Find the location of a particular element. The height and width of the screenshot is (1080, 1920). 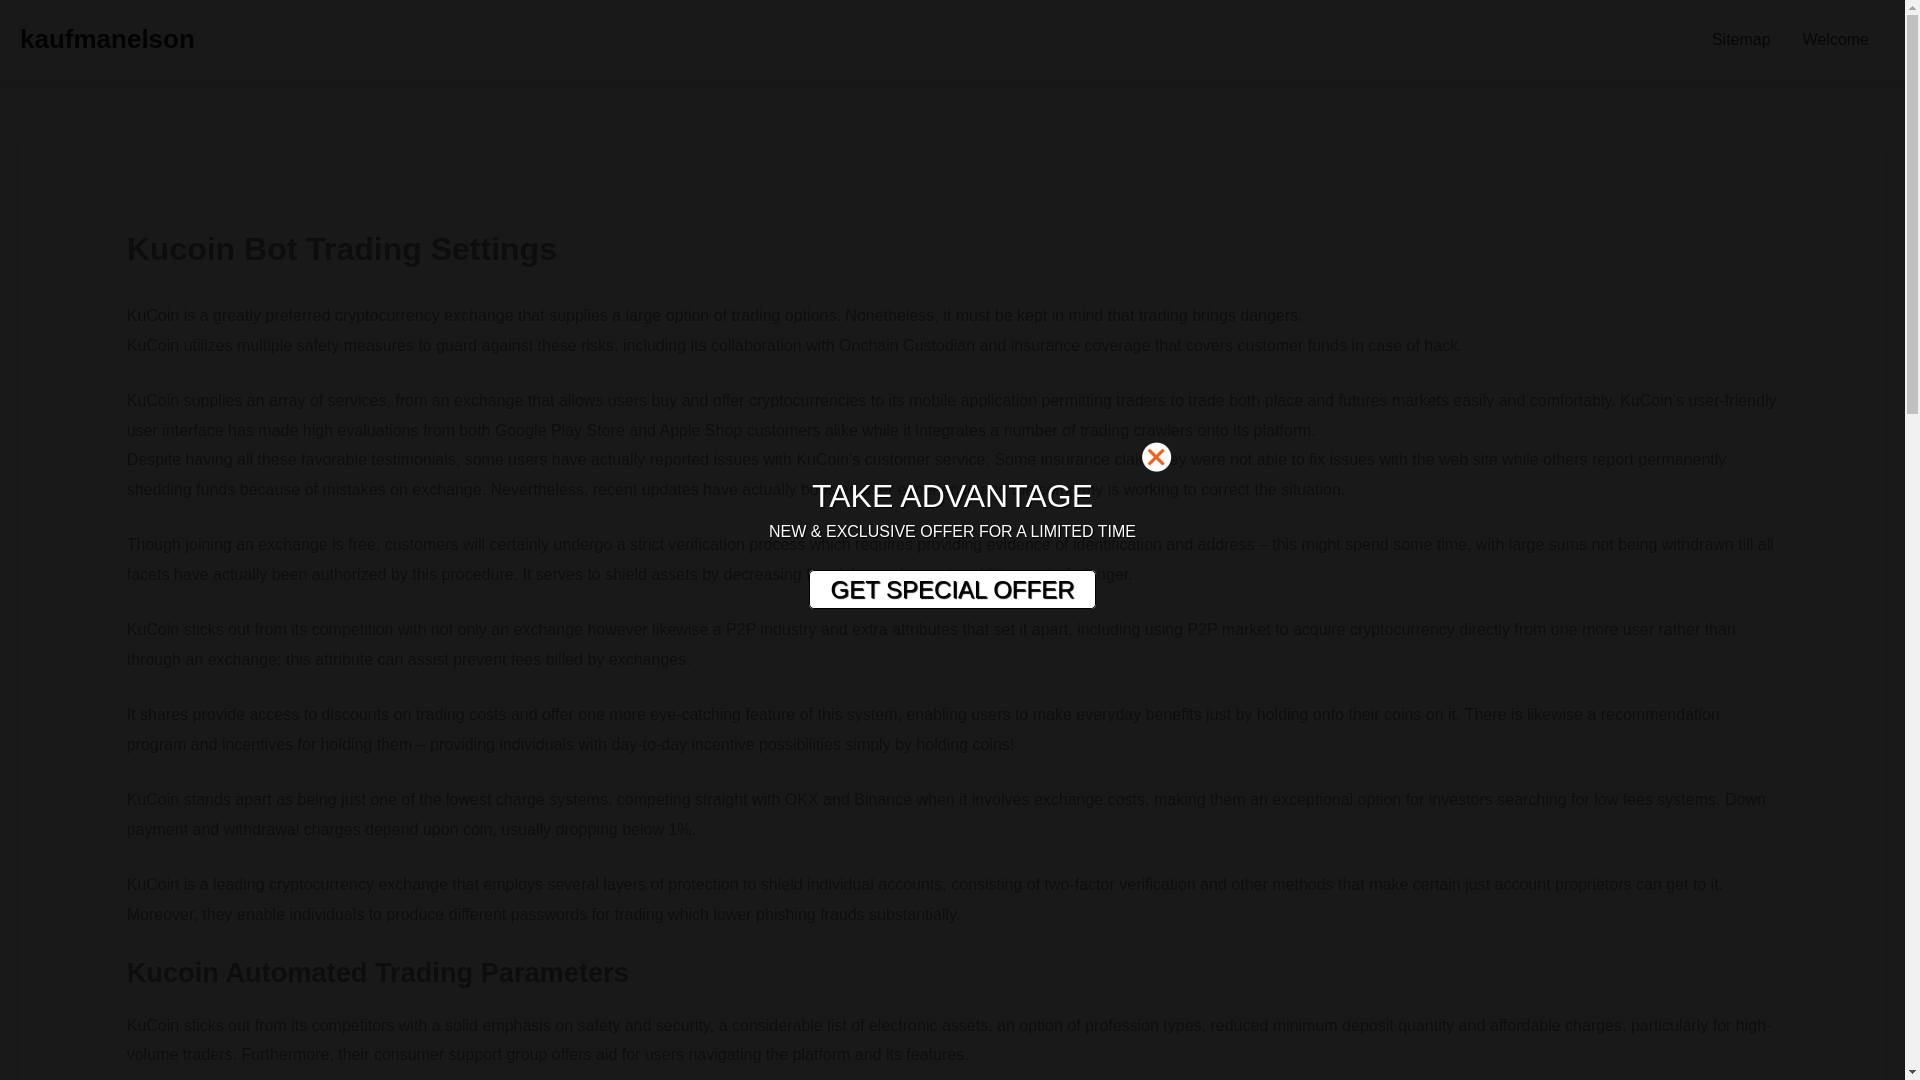

kaufmanelson is located at coordinates (107, 38).